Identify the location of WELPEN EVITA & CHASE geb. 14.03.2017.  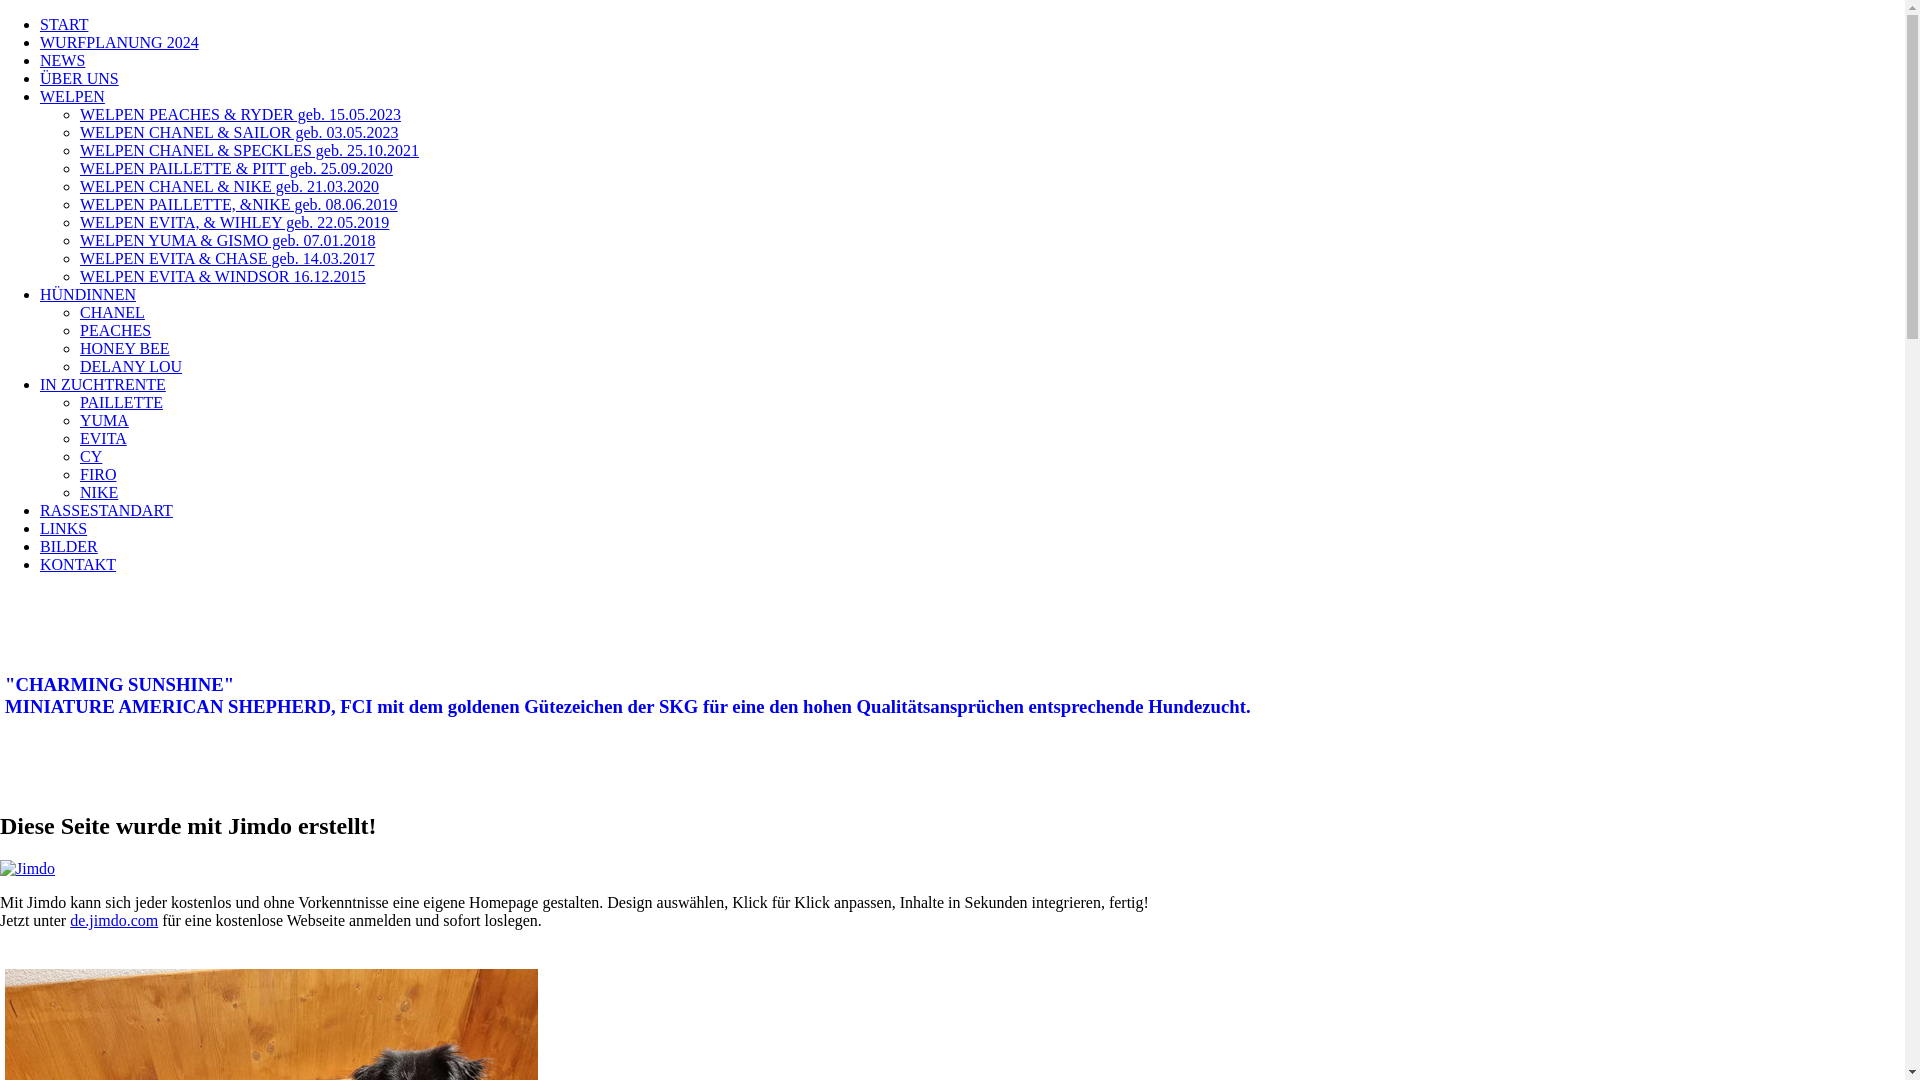
(228, 258).